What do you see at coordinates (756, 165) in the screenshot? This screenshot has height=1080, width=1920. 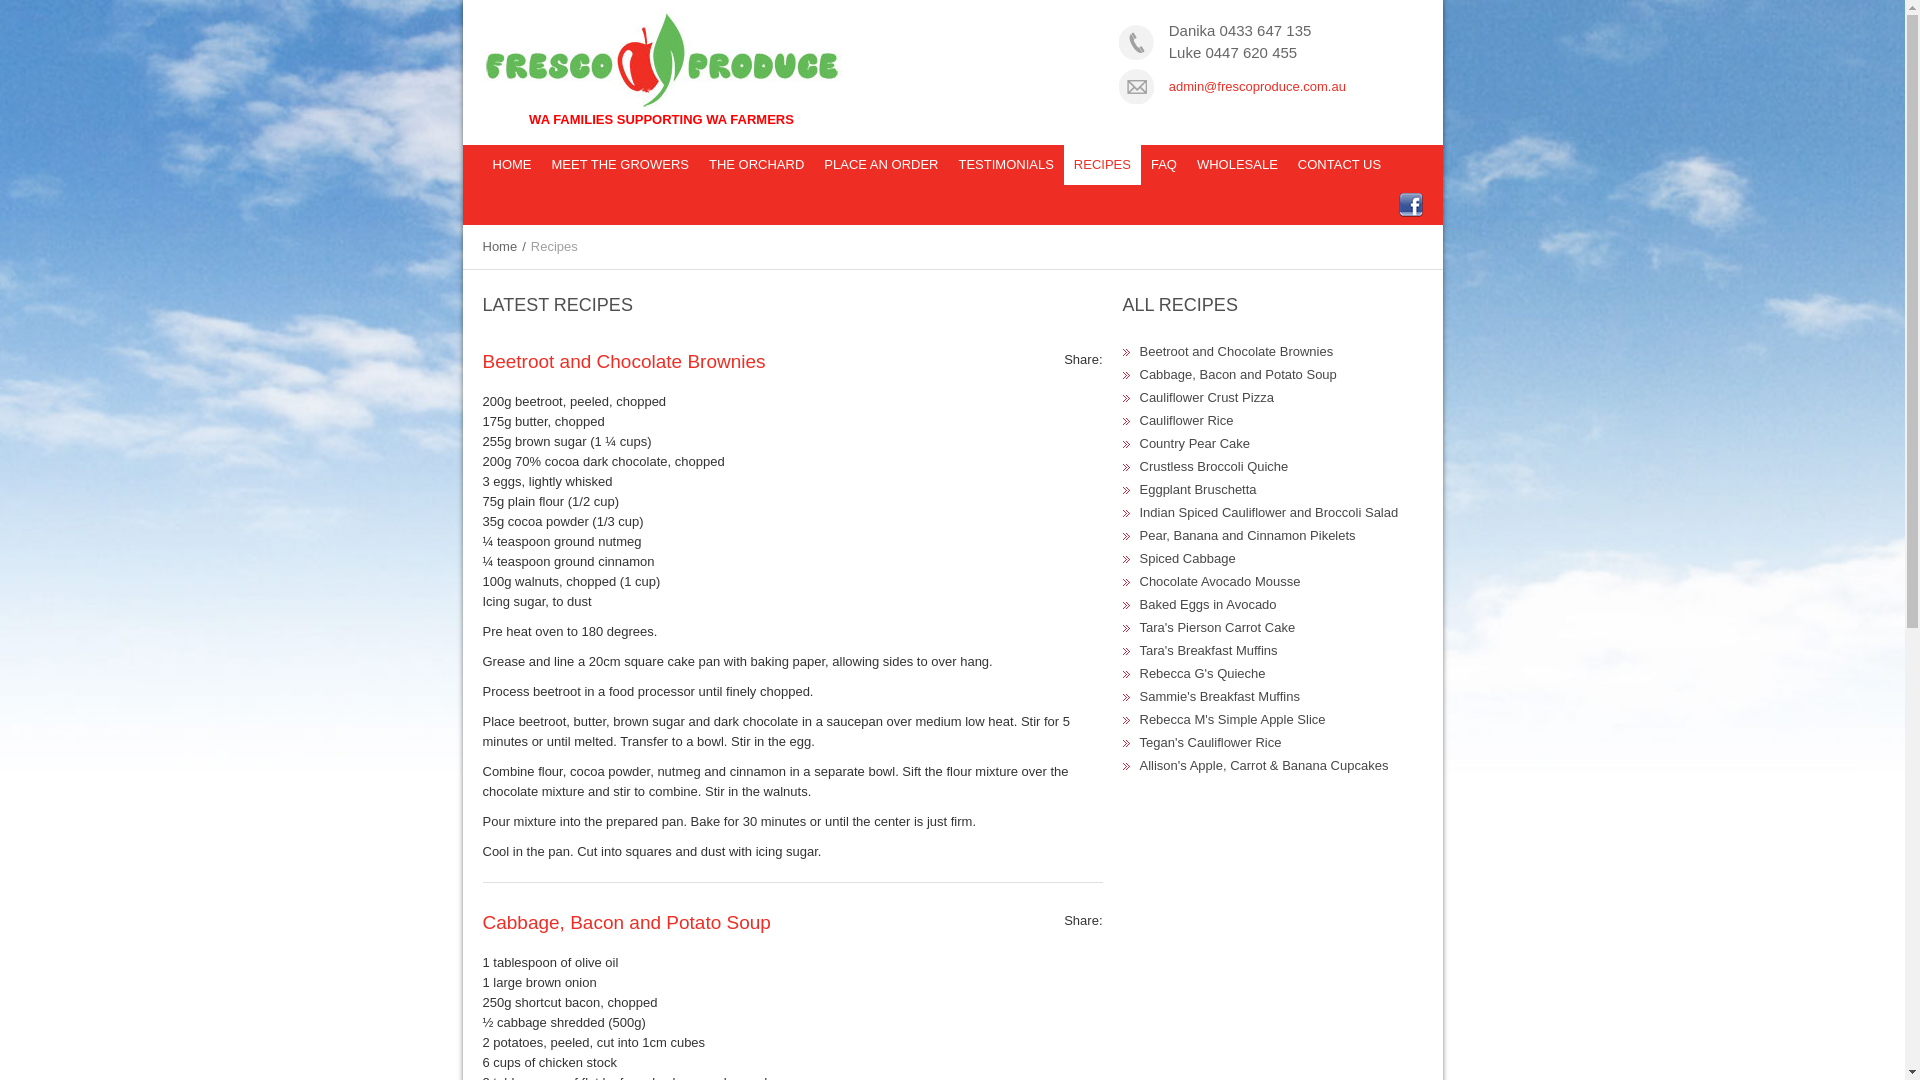 I see `THE ORCHARD` at bounding box center [756, 165].